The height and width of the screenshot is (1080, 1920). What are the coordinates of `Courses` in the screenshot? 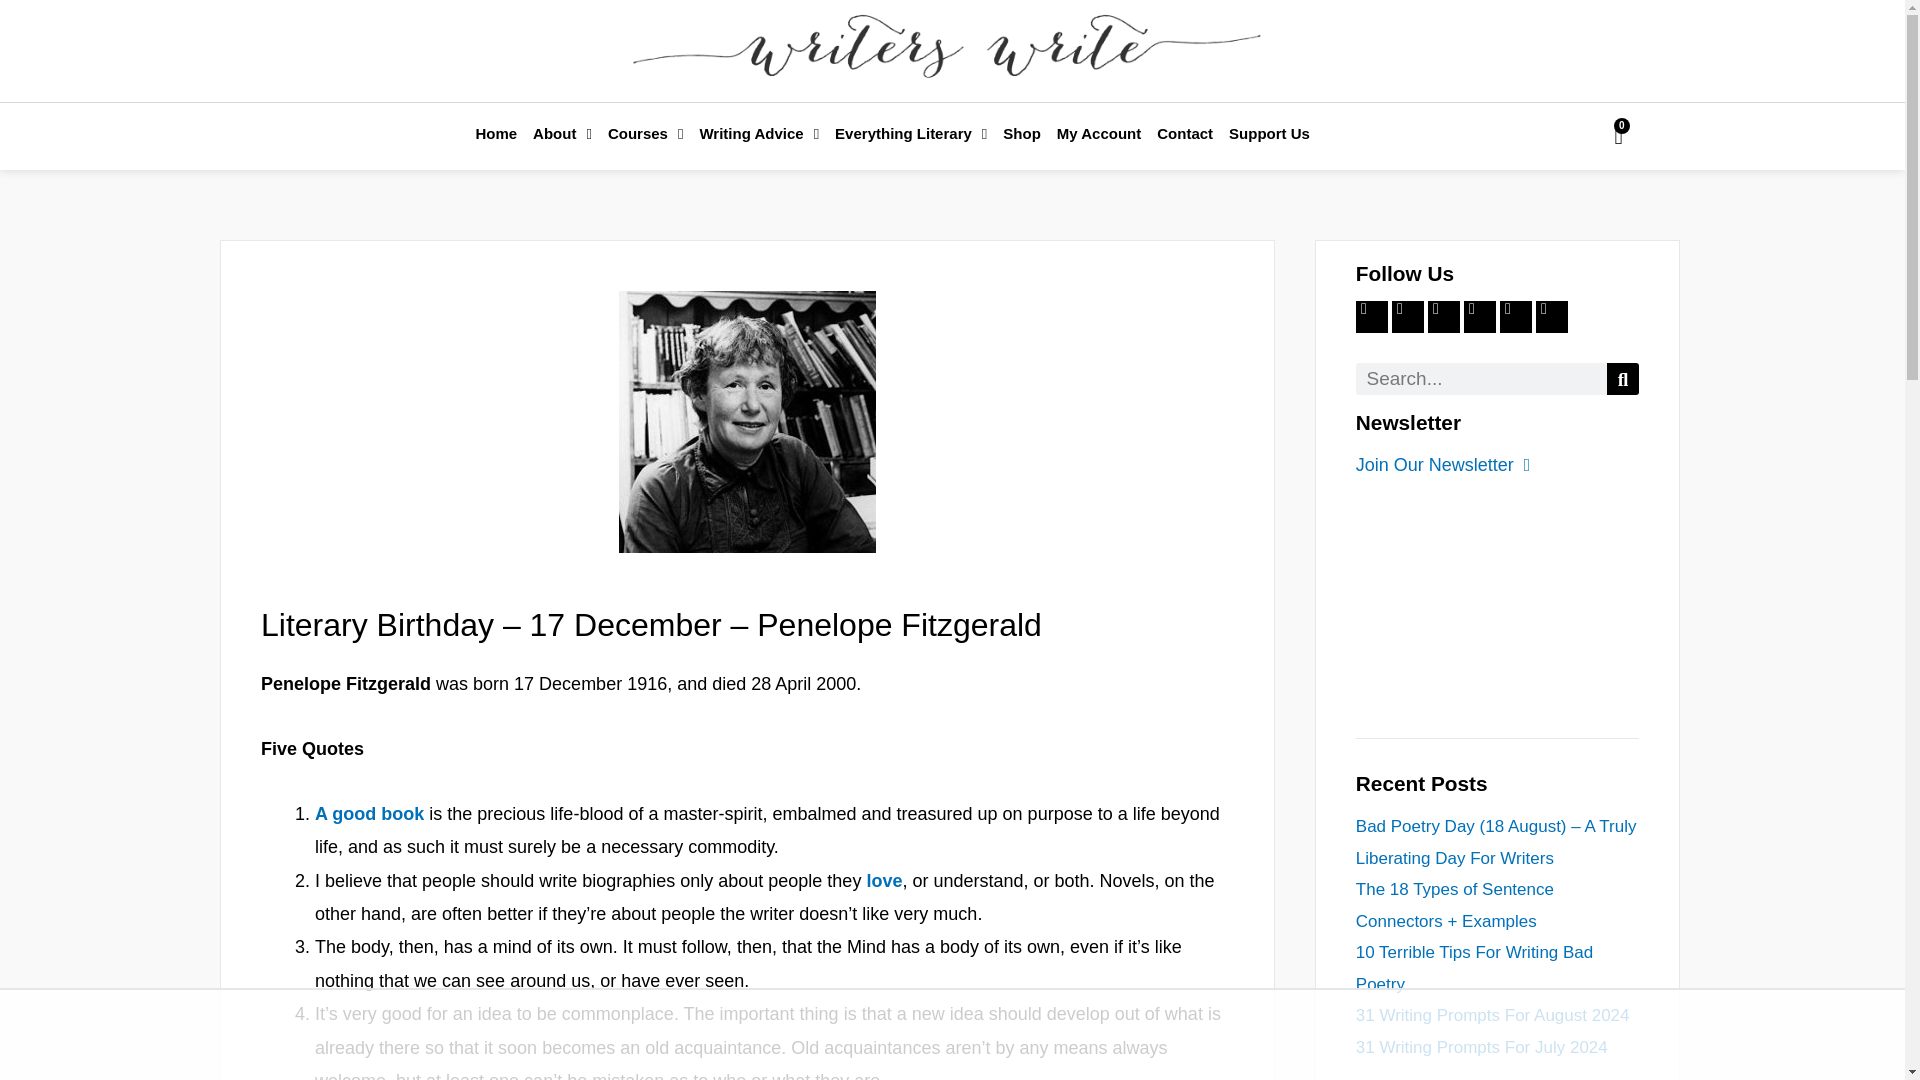 It's located at (645, 134).